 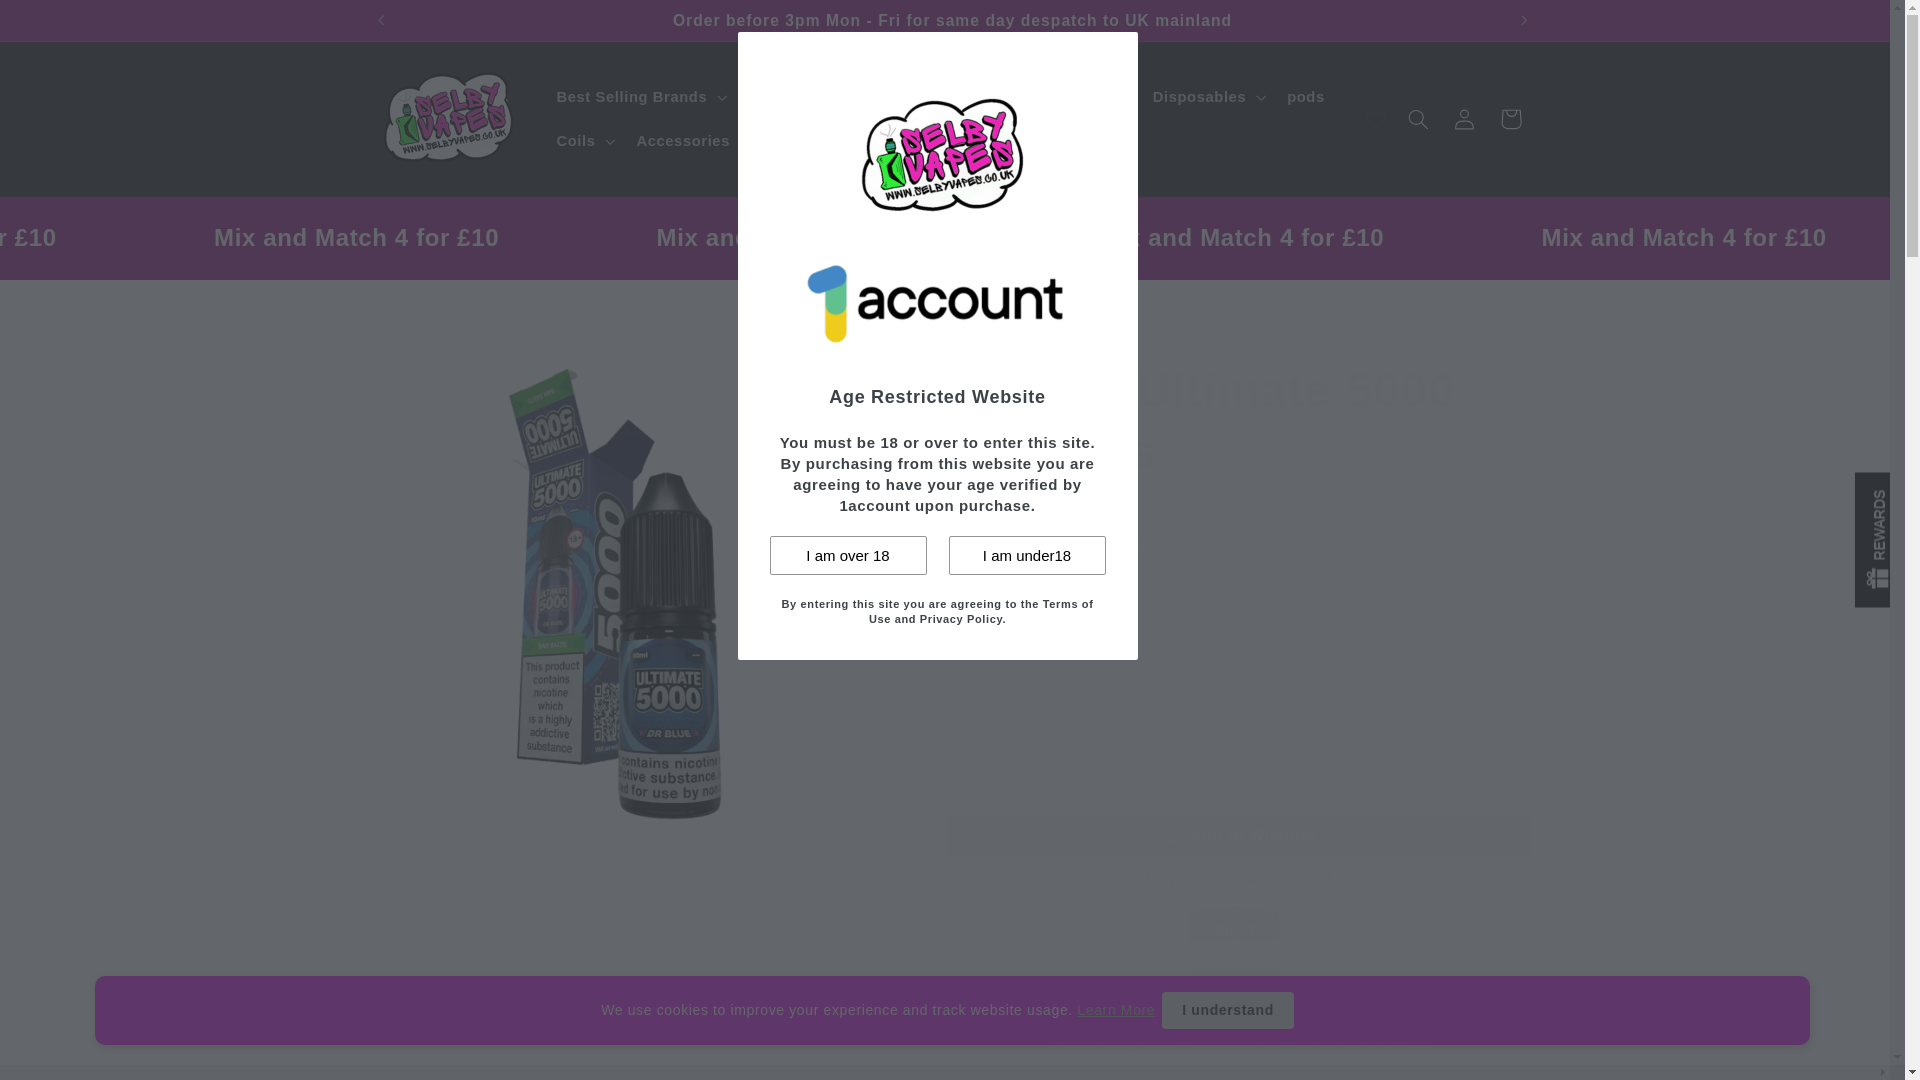 What do you see at coordinates (1233, 950) in the screenshot?
I see `Volume Discount badge` at bounding box center [1233, 950].